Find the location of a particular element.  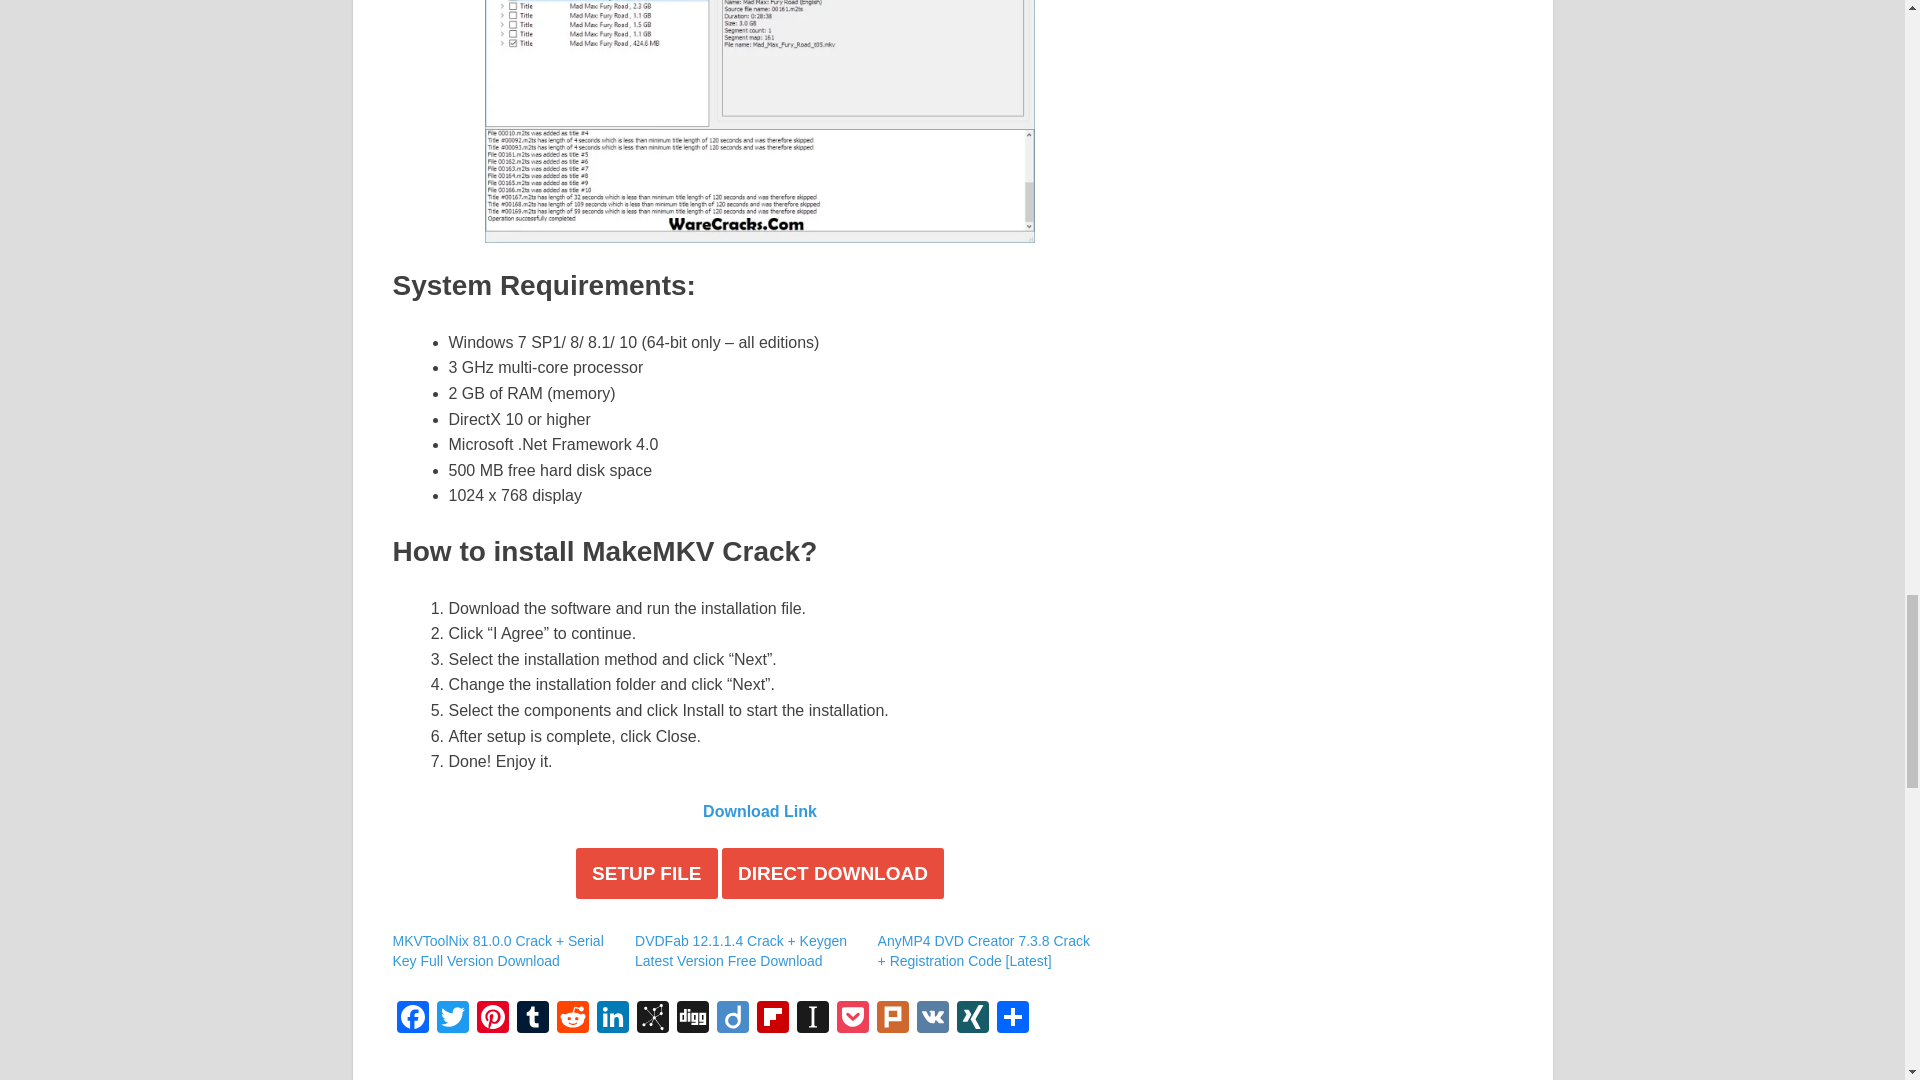

Instapaper is located at coordinates (811, 1019).